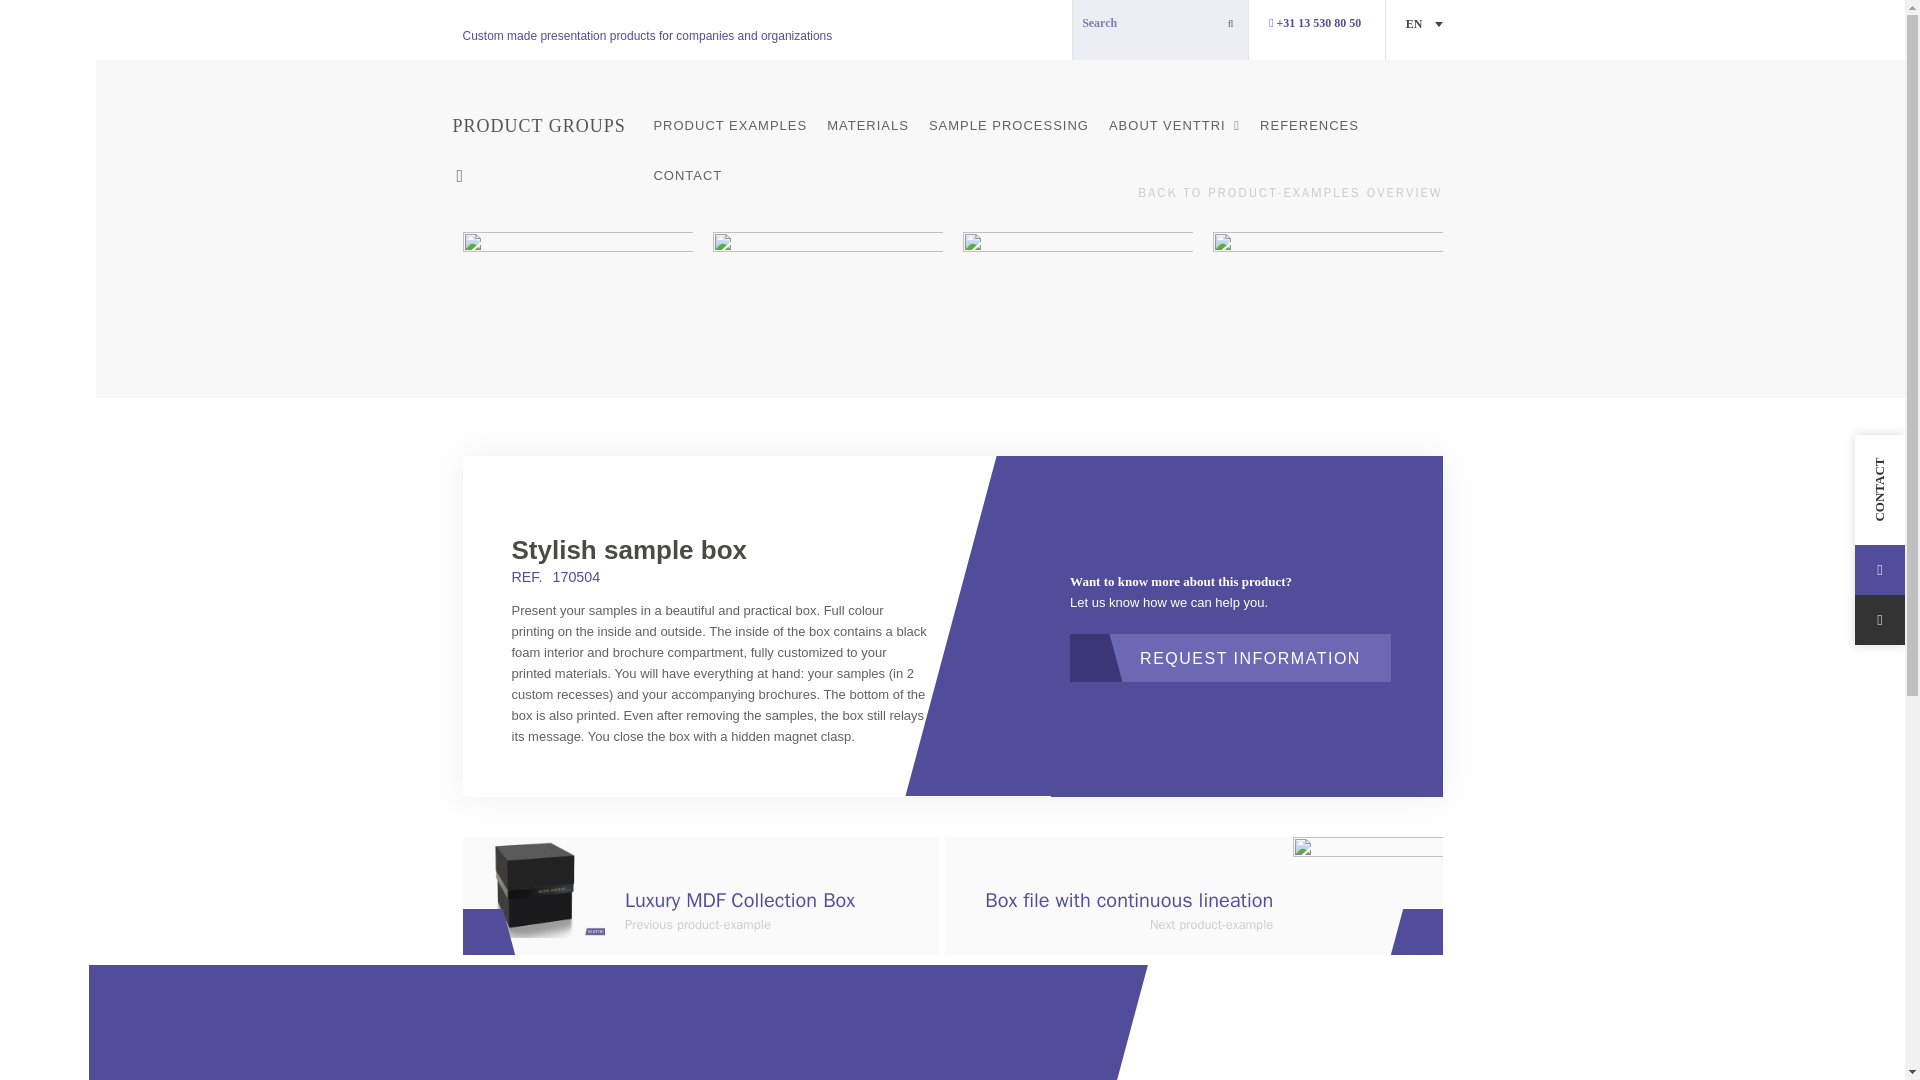  Describe the element at coordinates (1424, 24) in the screenshot. I see `EN` at that location.